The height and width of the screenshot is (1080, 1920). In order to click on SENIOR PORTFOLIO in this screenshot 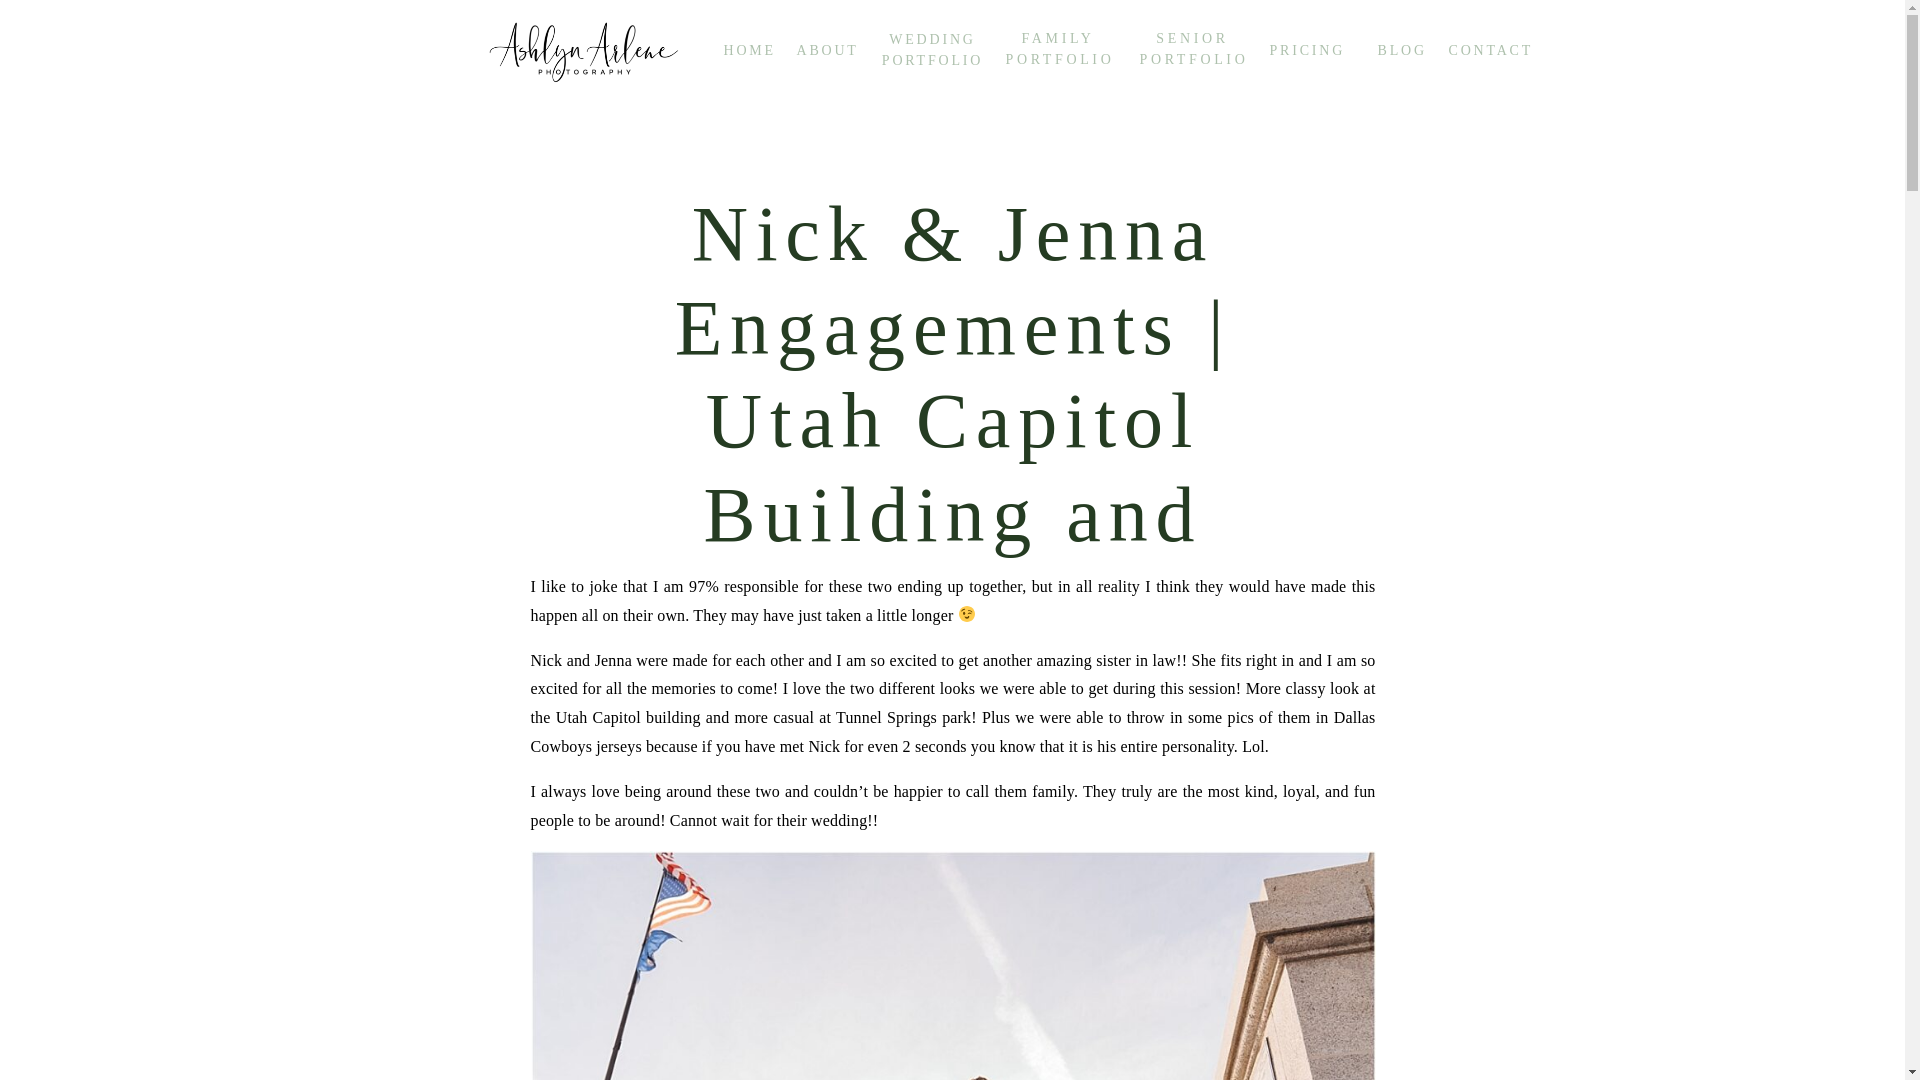, I will do `click(1193, 48)`.